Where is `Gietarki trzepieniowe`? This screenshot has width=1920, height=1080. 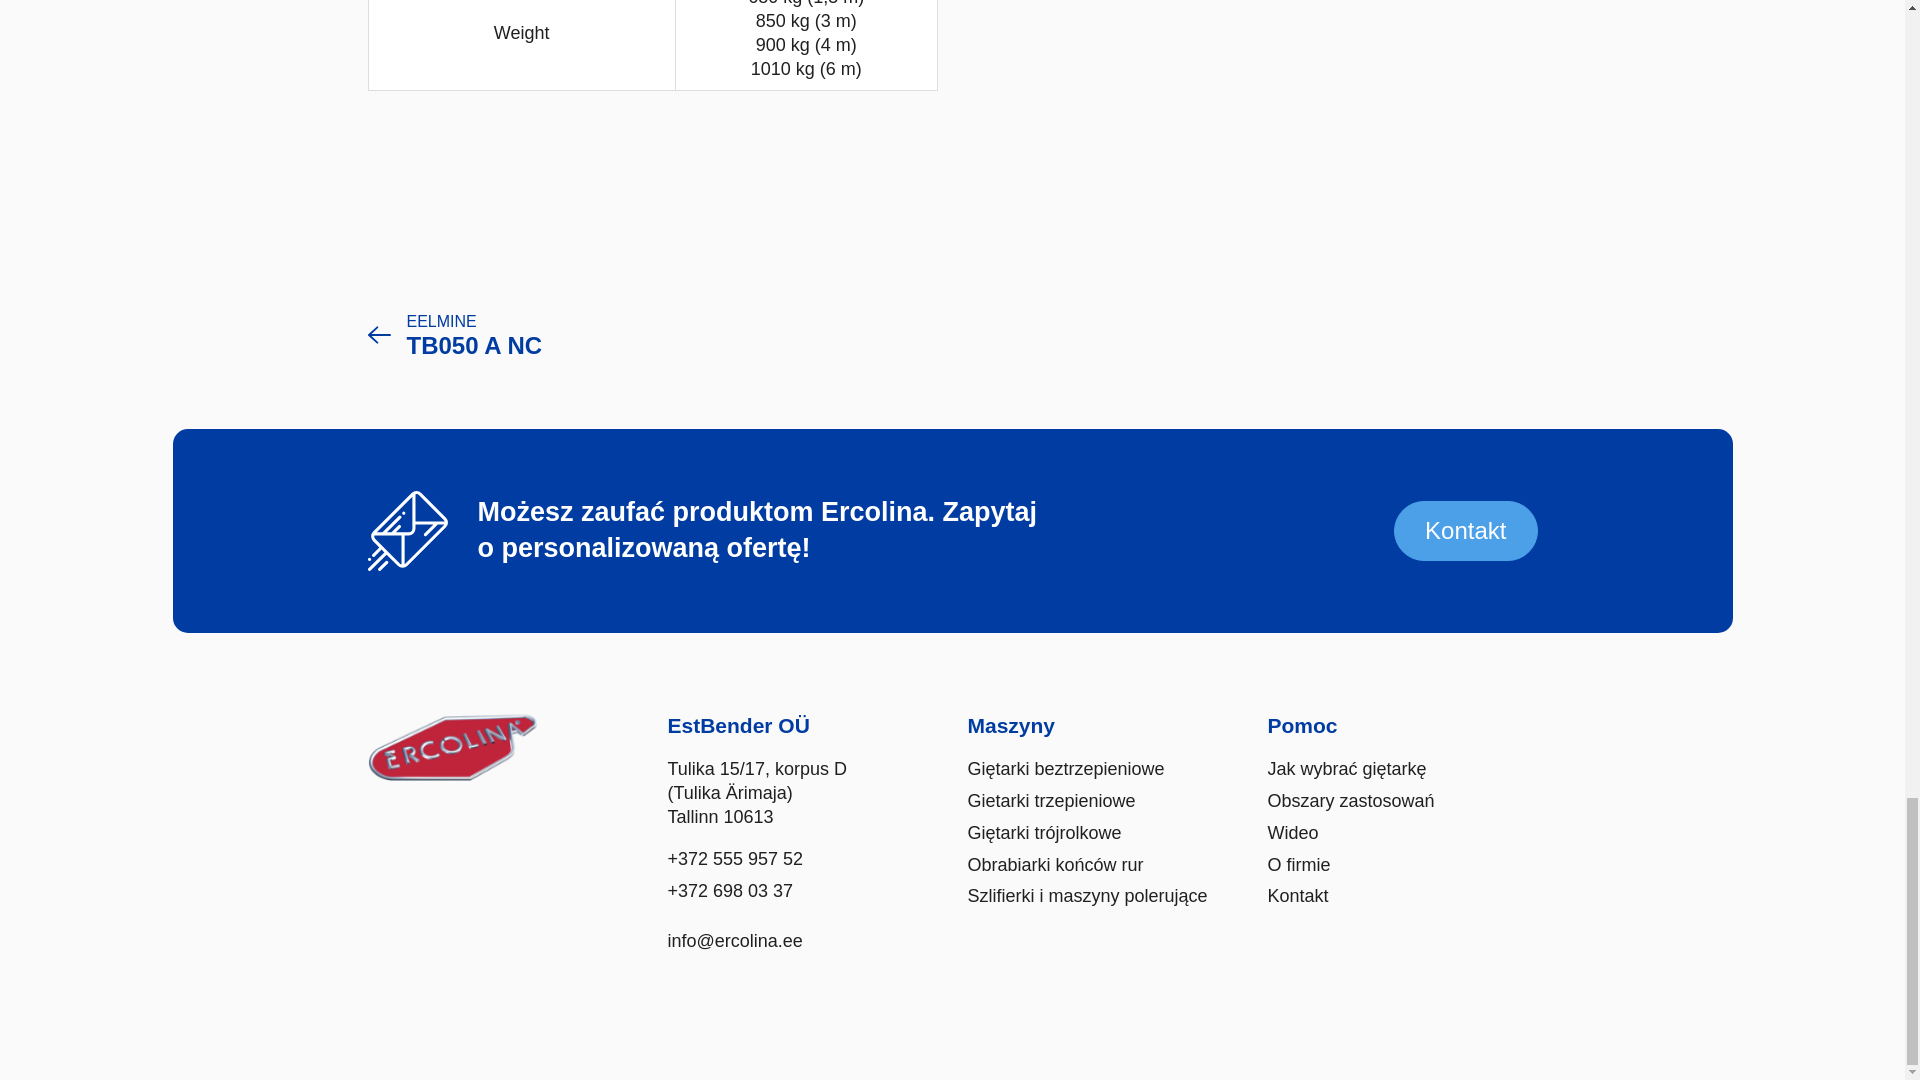
Gietarki trzepieniowe is located at coordinates (1465, 531).